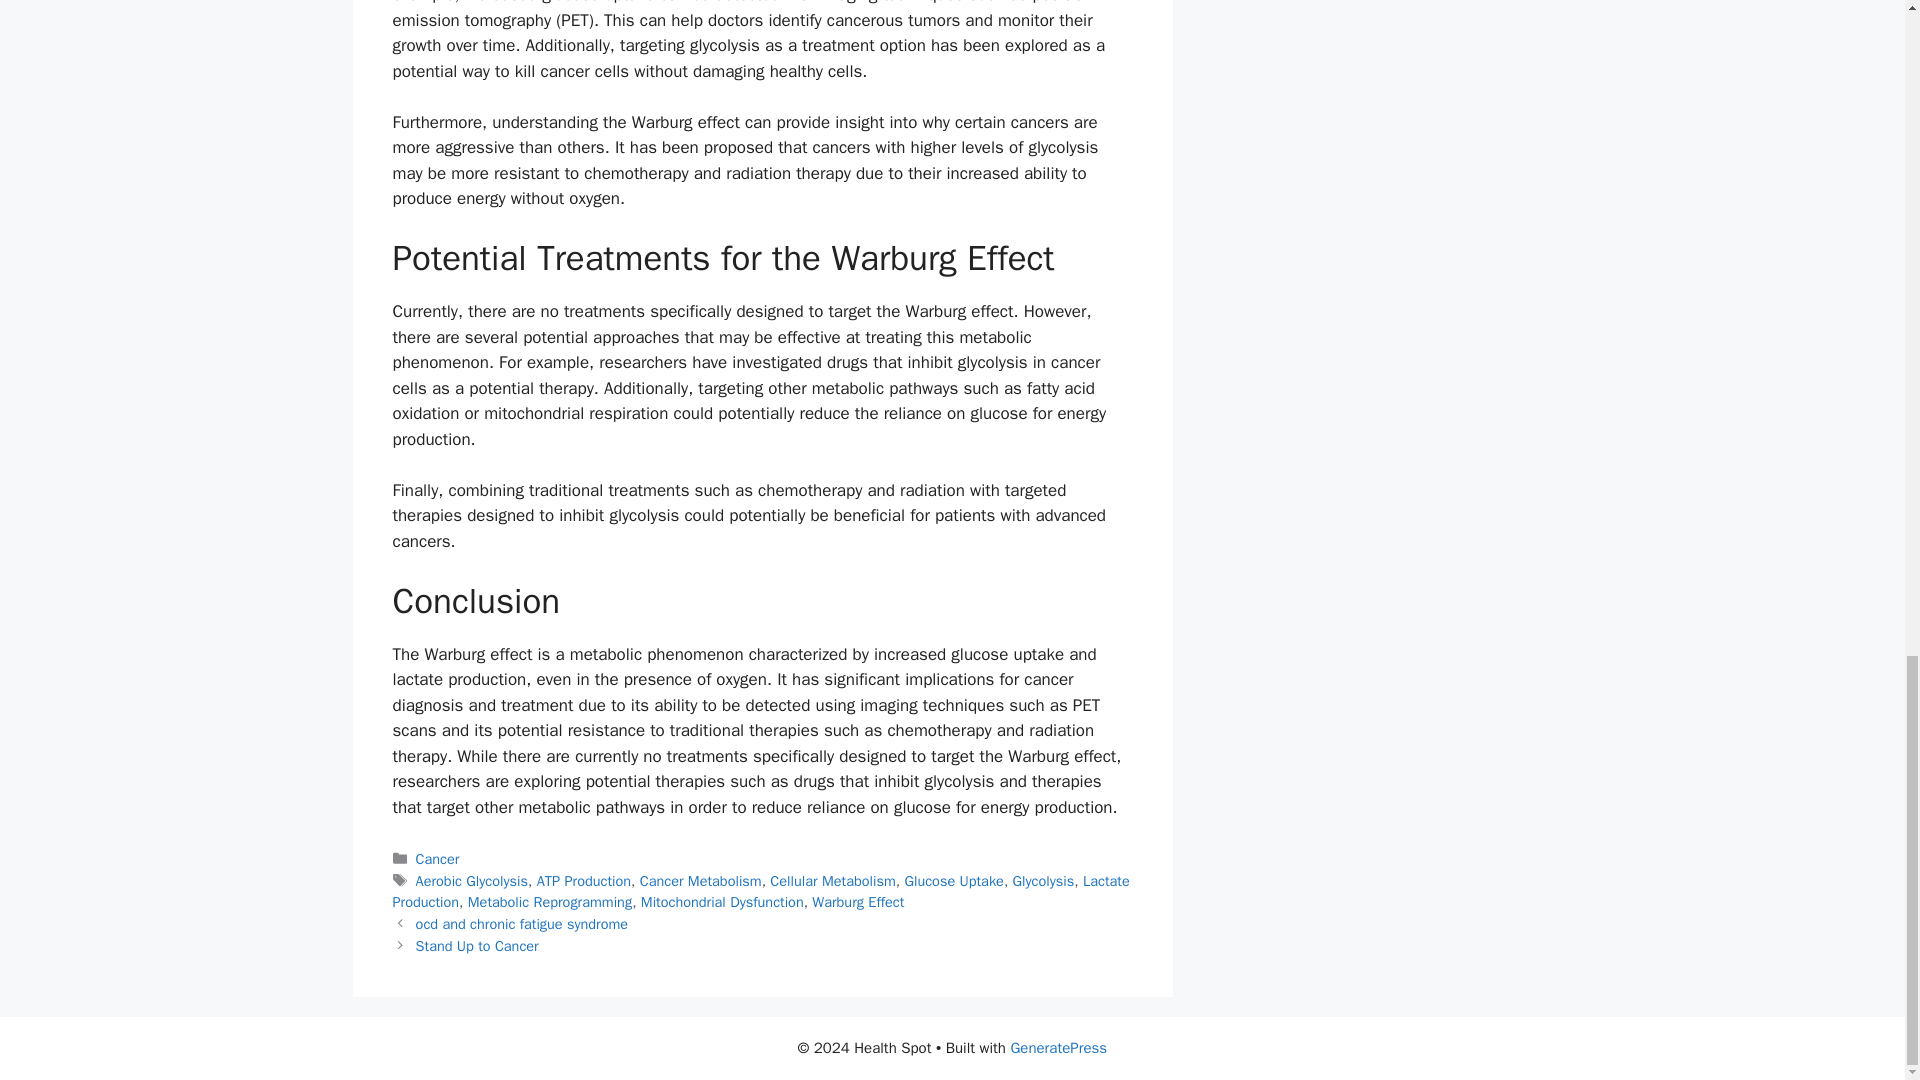  What do you see at coordinates (1044, 880) in the screenshot?
I see `Glycolysis` at bounding box center [1044, 880].